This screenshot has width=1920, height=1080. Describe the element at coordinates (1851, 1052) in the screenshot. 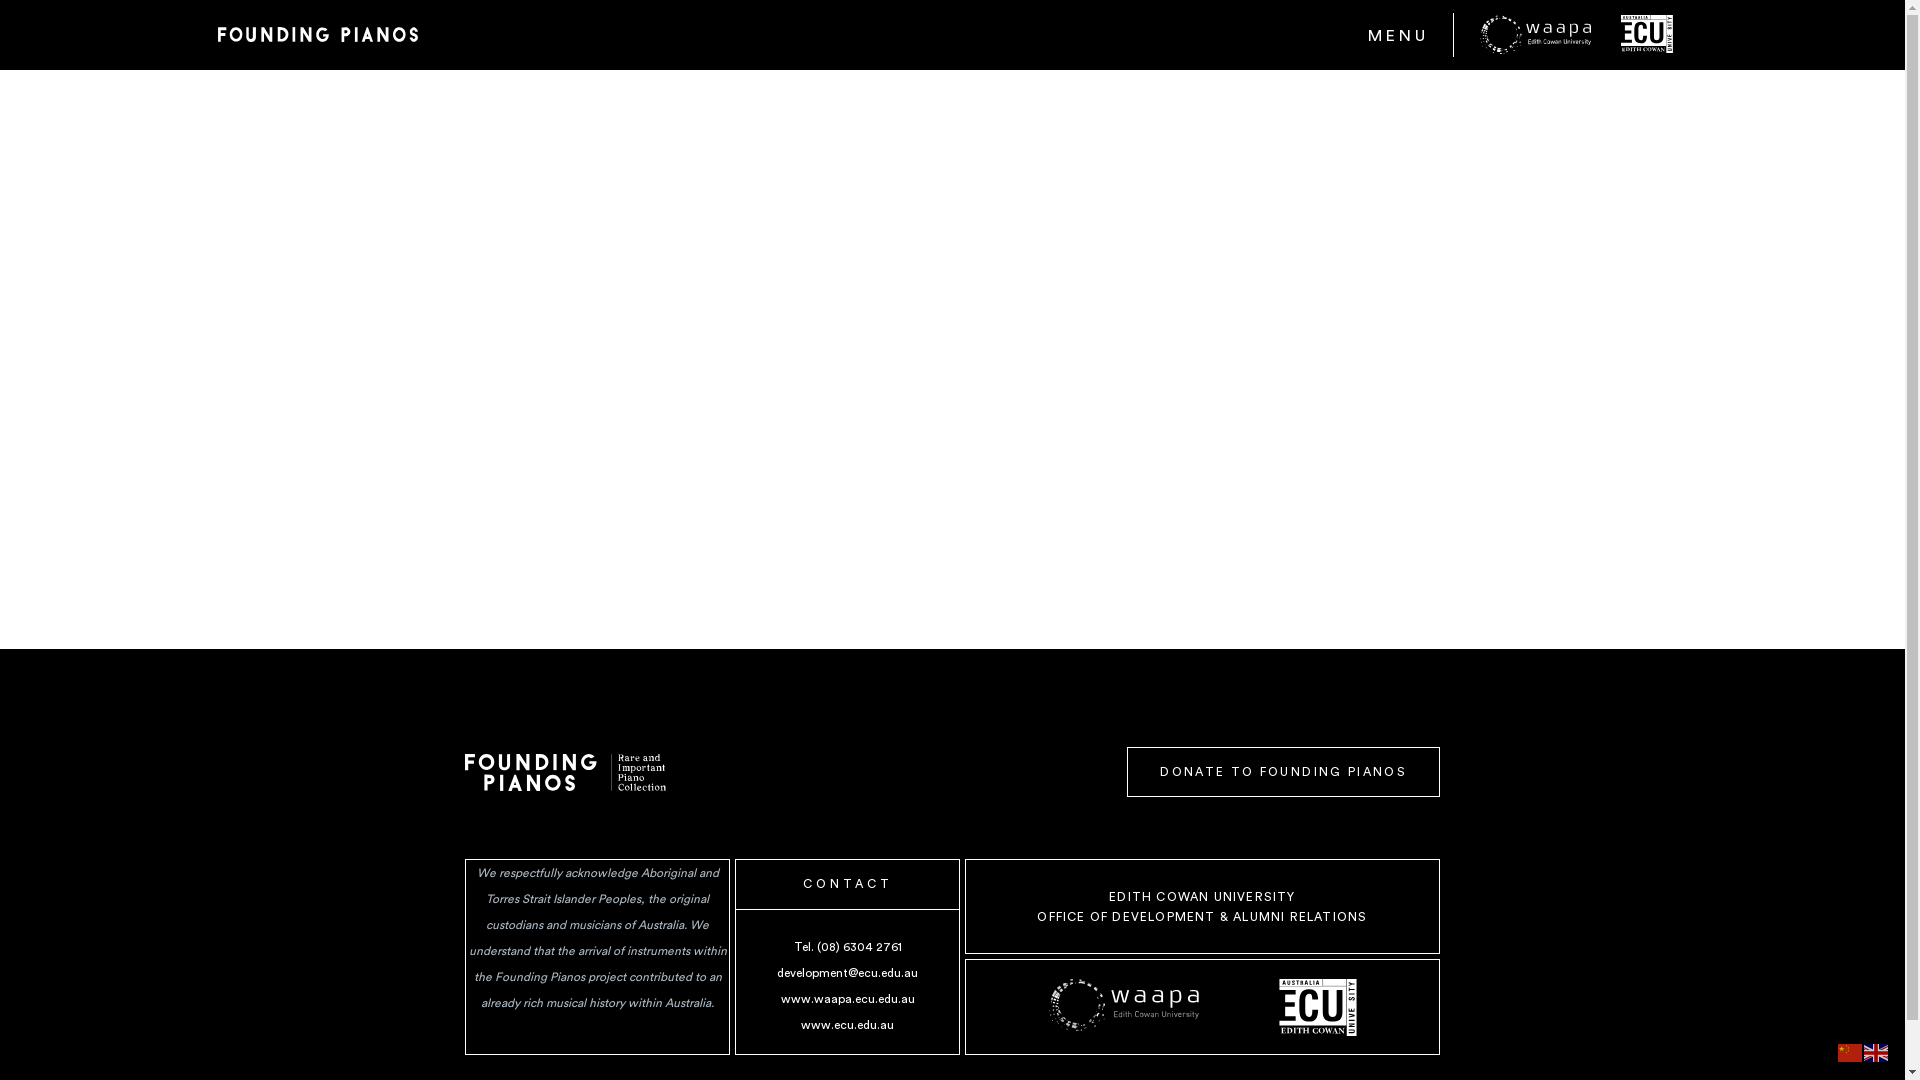

I see `Chinese (Simplified)` at that location.